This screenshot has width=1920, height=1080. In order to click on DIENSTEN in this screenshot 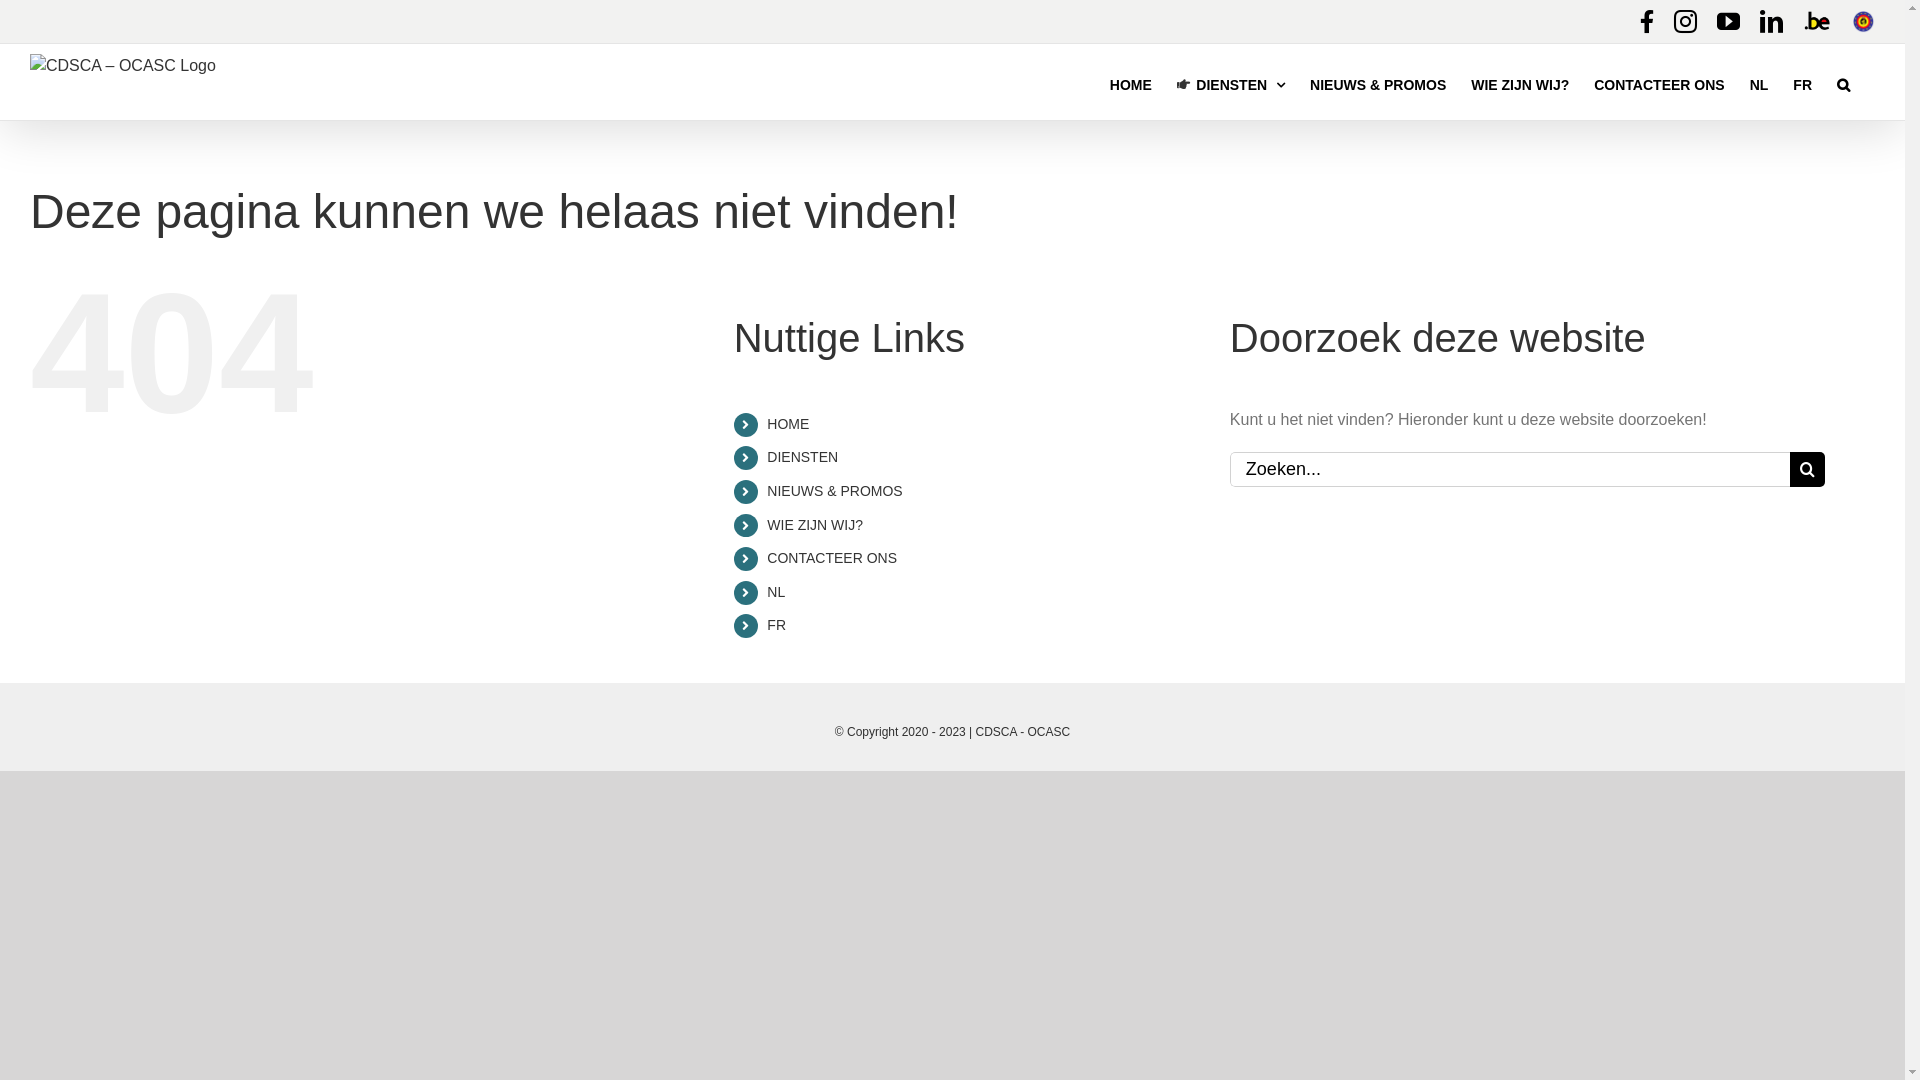, I will do `click(802, 457)`.